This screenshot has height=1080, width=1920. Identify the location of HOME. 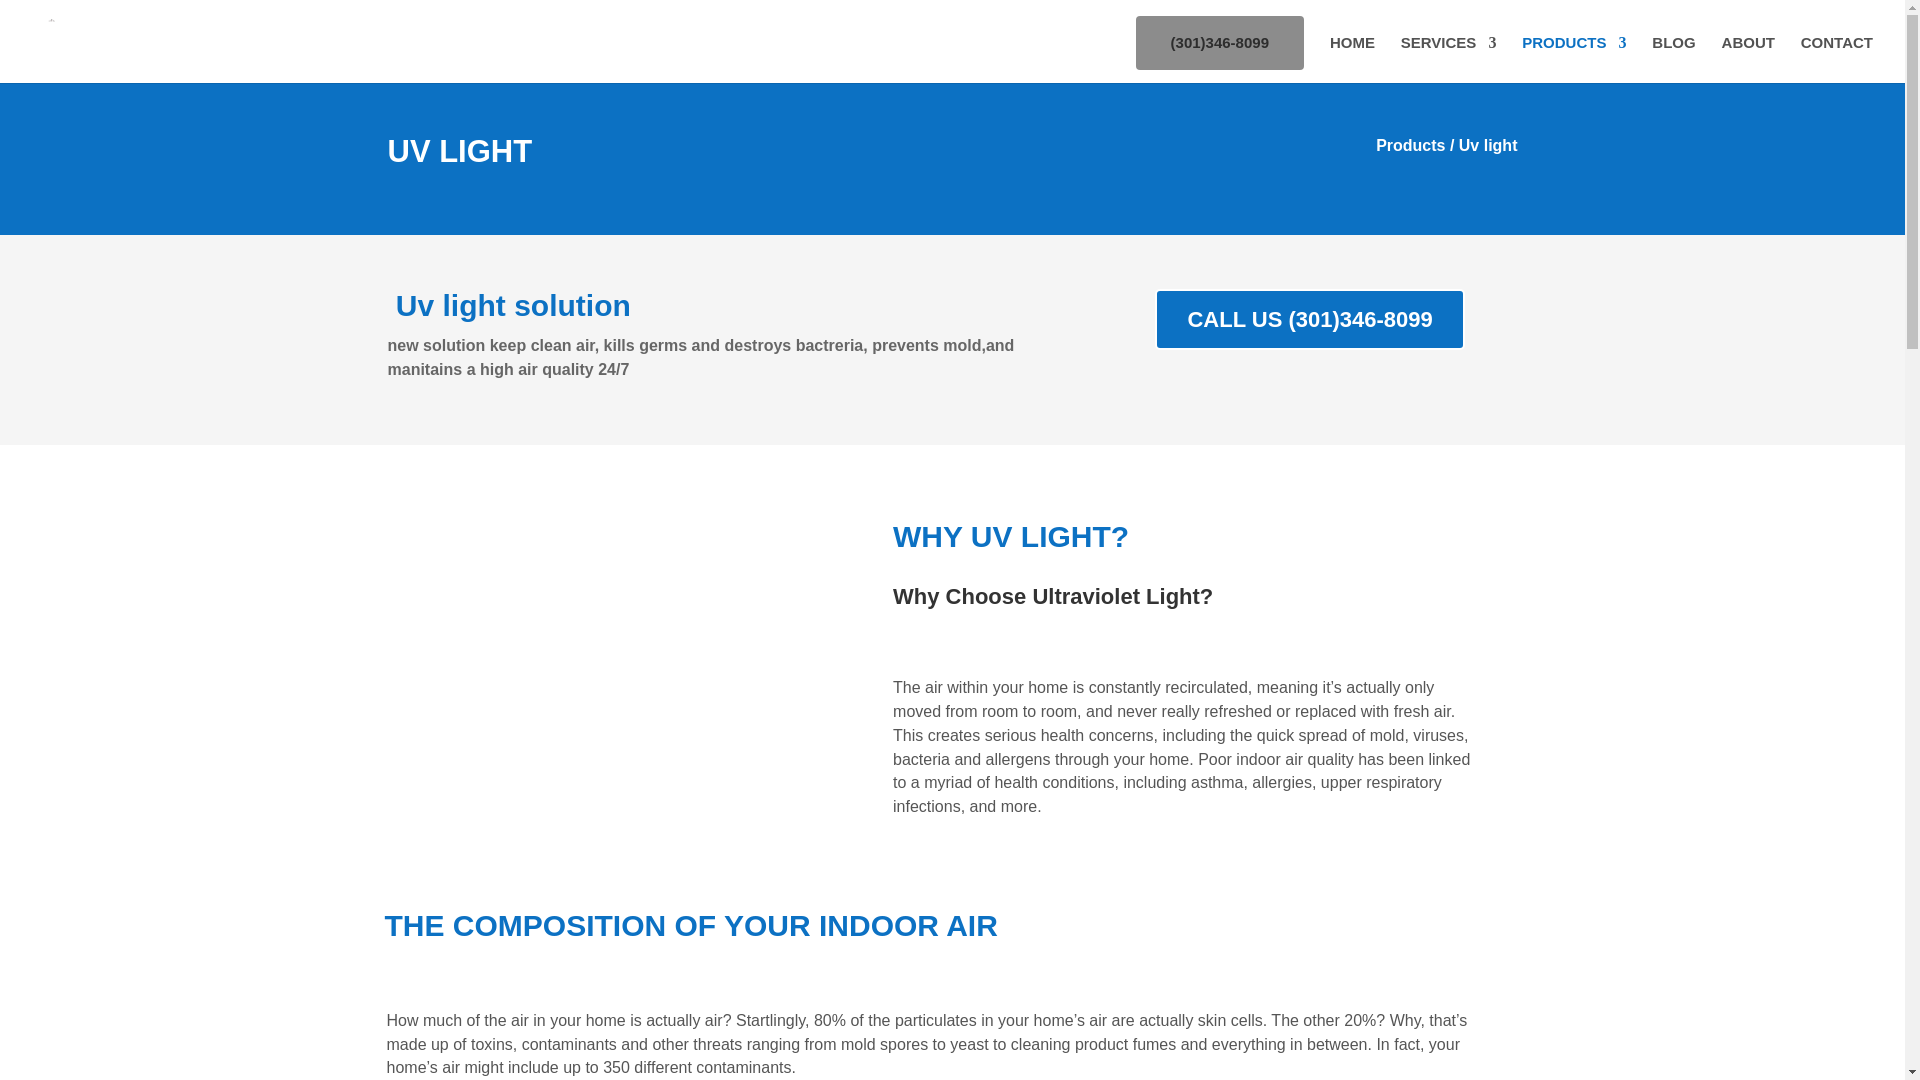
(1352, 59).